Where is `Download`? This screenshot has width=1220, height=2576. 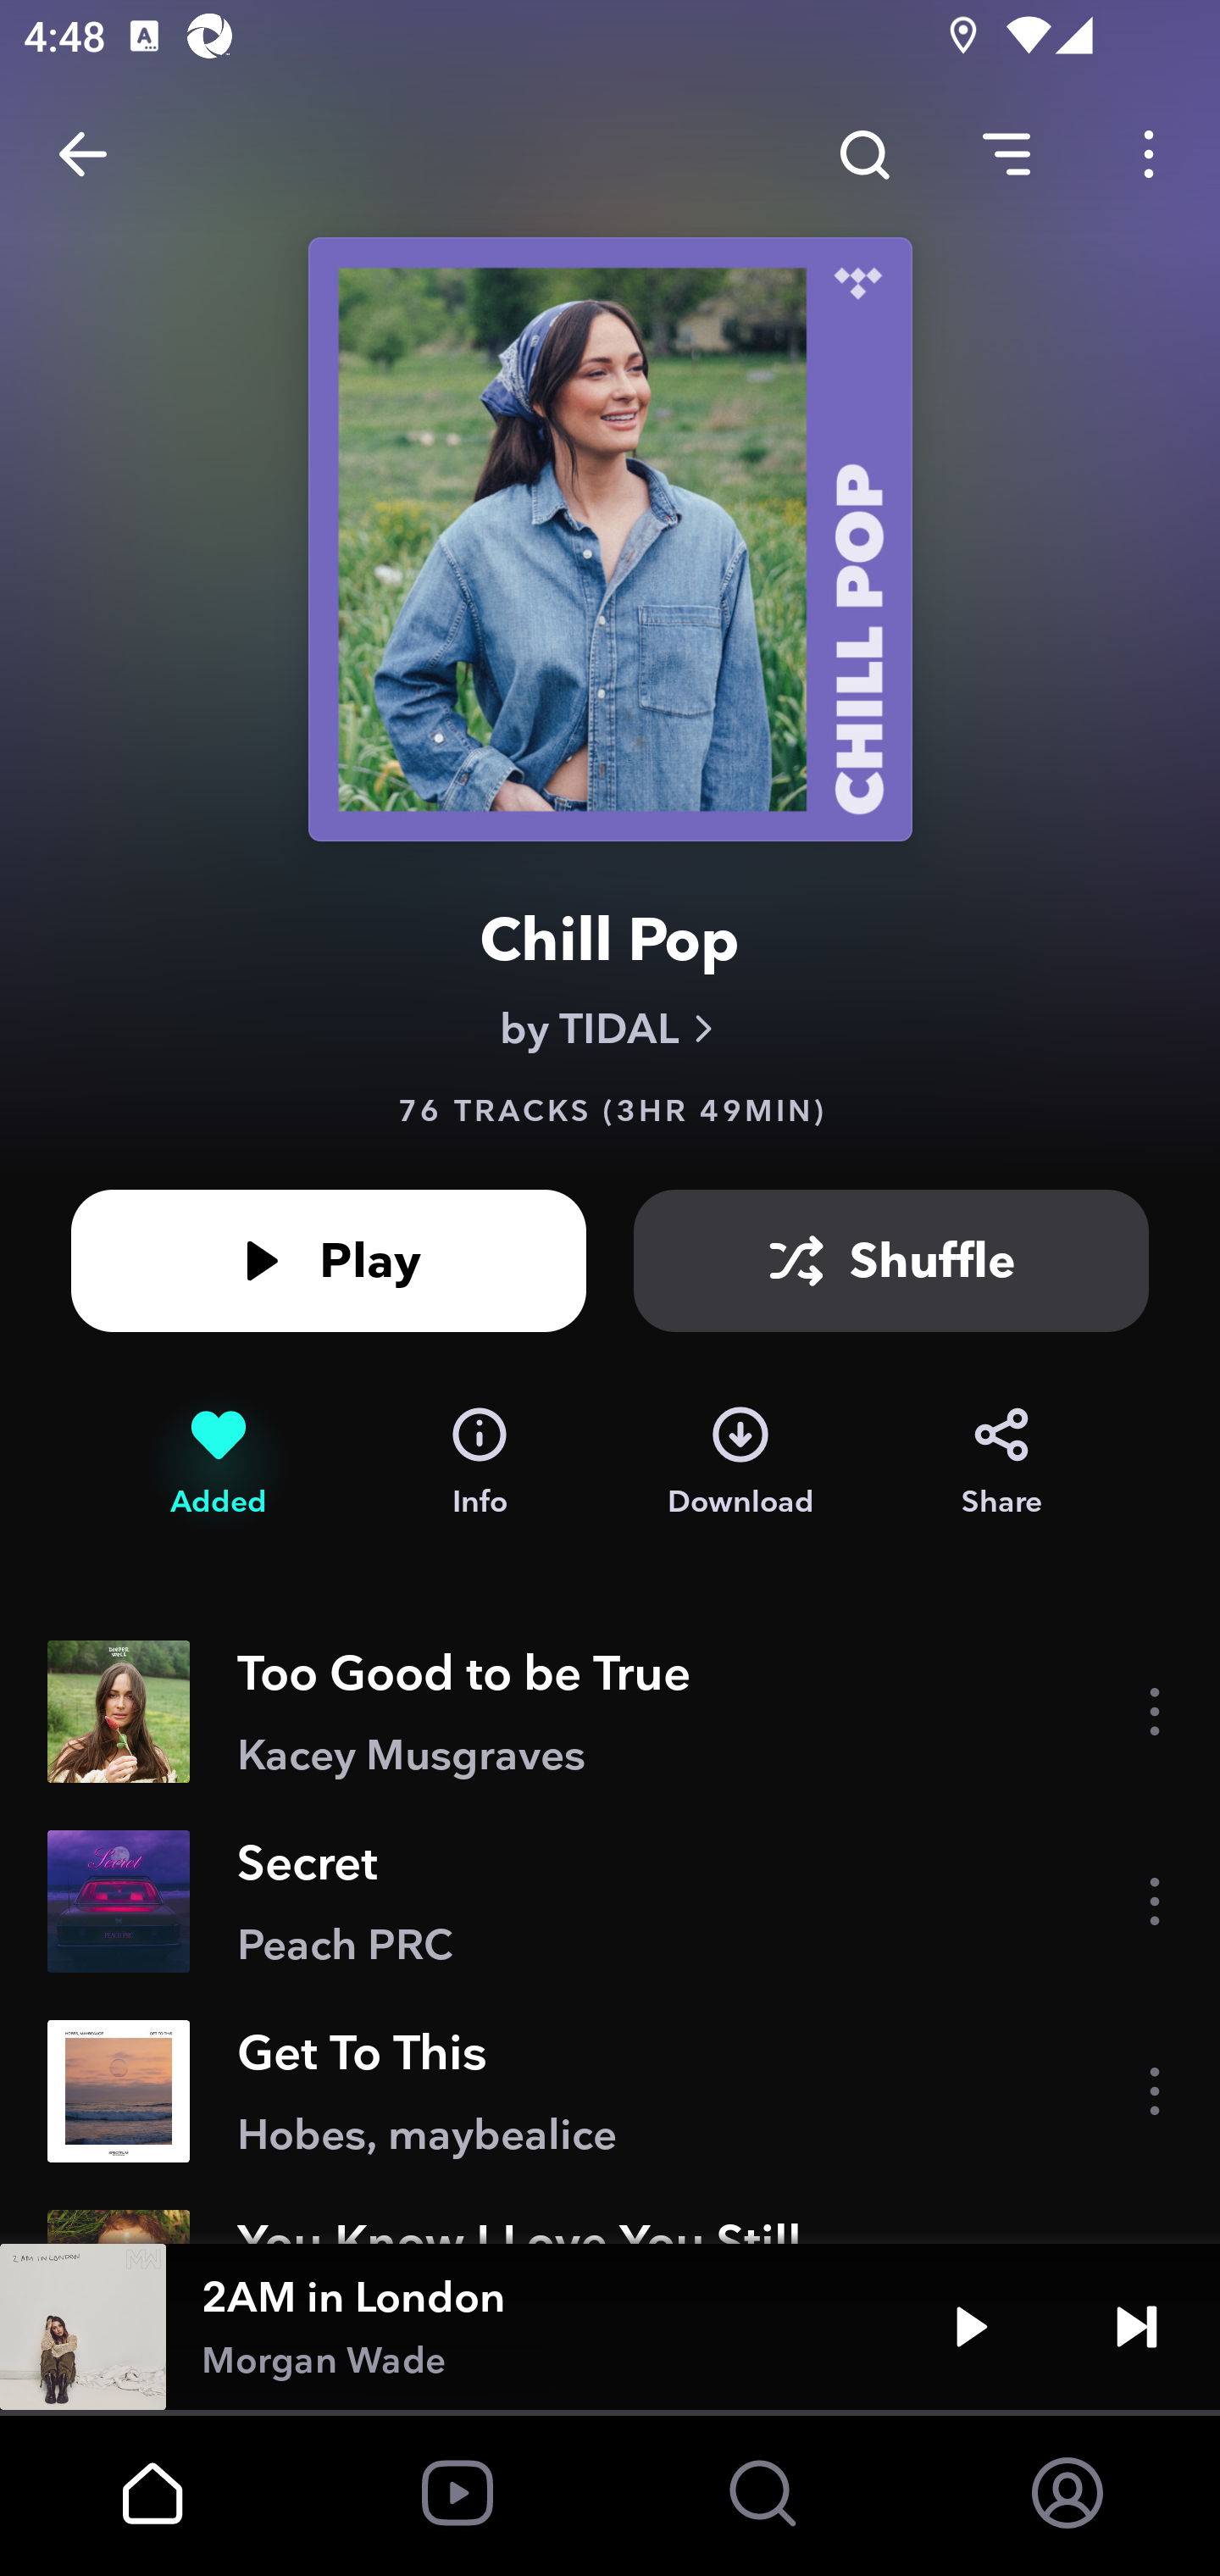 Download is located at coordinates (740, 1463).